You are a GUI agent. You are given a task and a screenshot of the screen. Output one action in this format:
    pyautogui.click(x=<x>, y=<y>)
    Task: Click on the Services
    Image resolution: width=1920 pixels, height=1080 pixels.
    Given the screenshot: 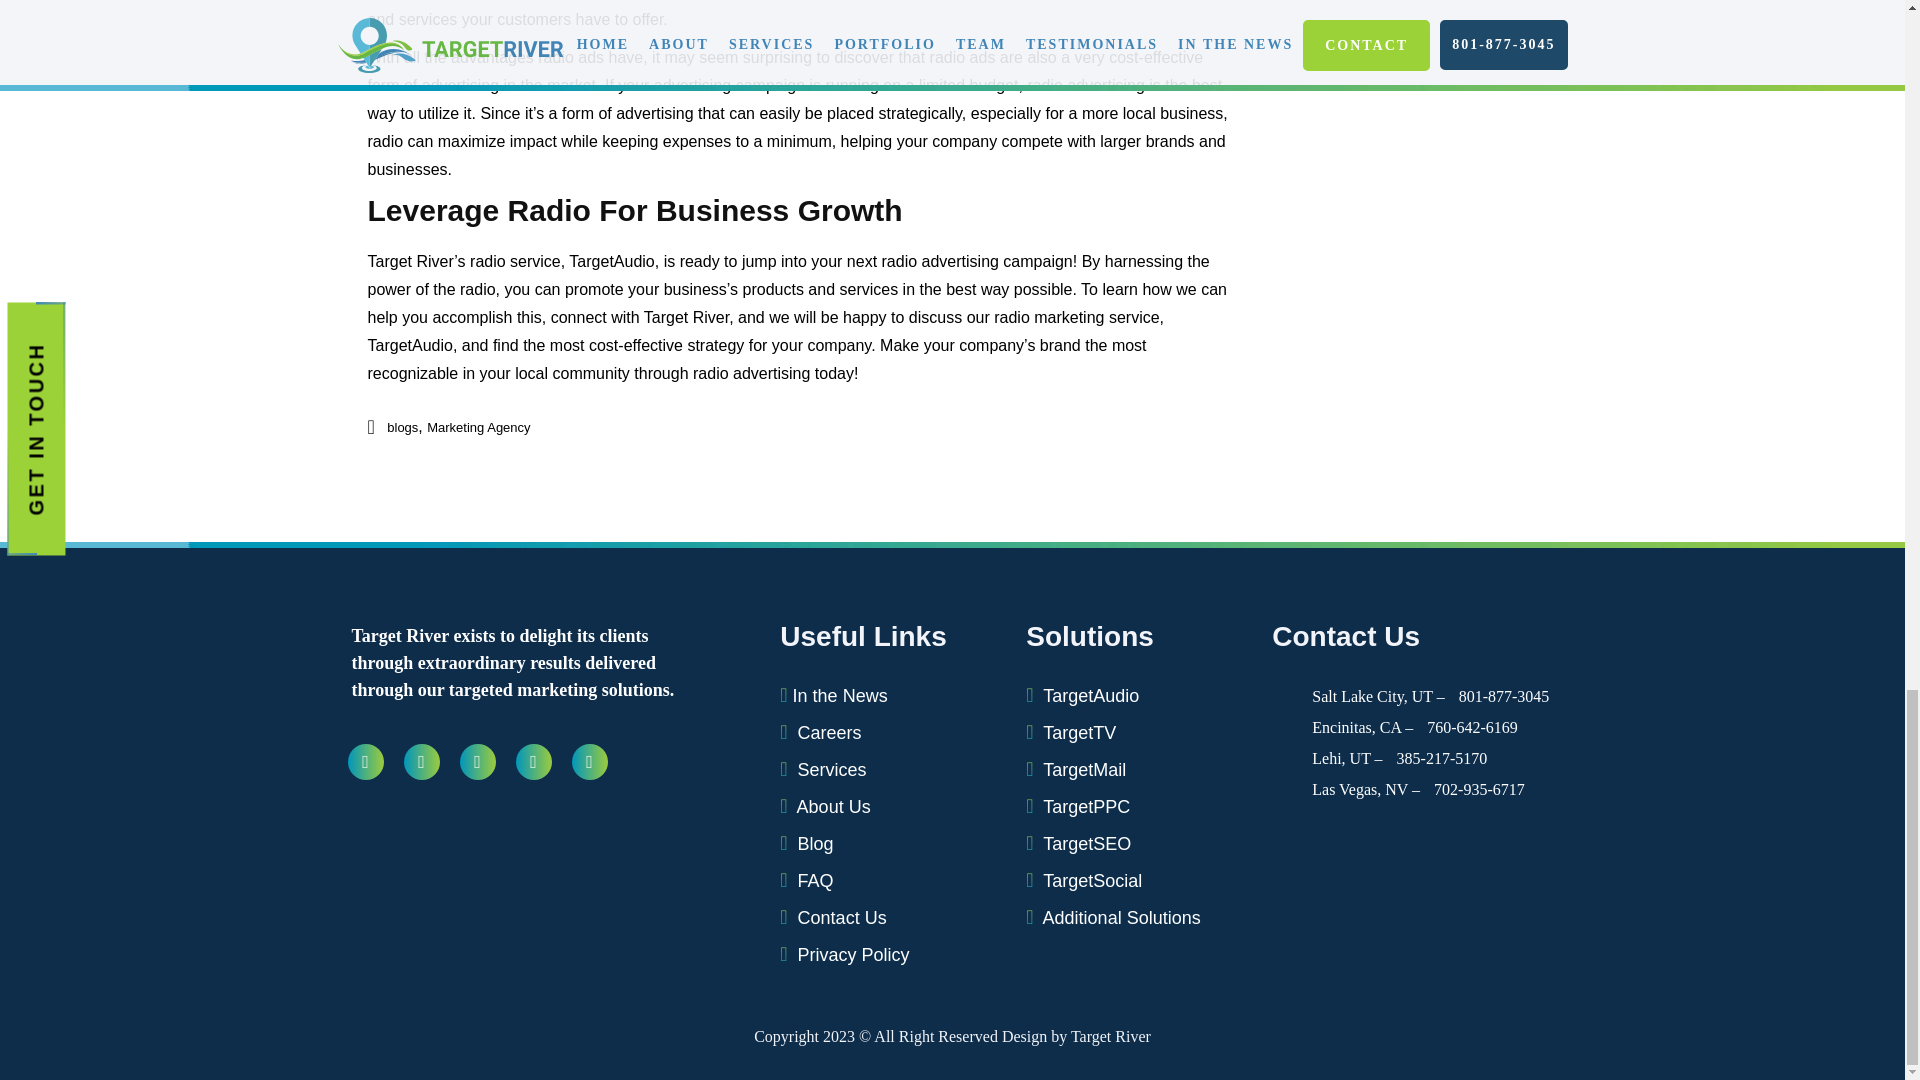 What is the action you would take?
    pyautogui.click(x=890, y=764)
    